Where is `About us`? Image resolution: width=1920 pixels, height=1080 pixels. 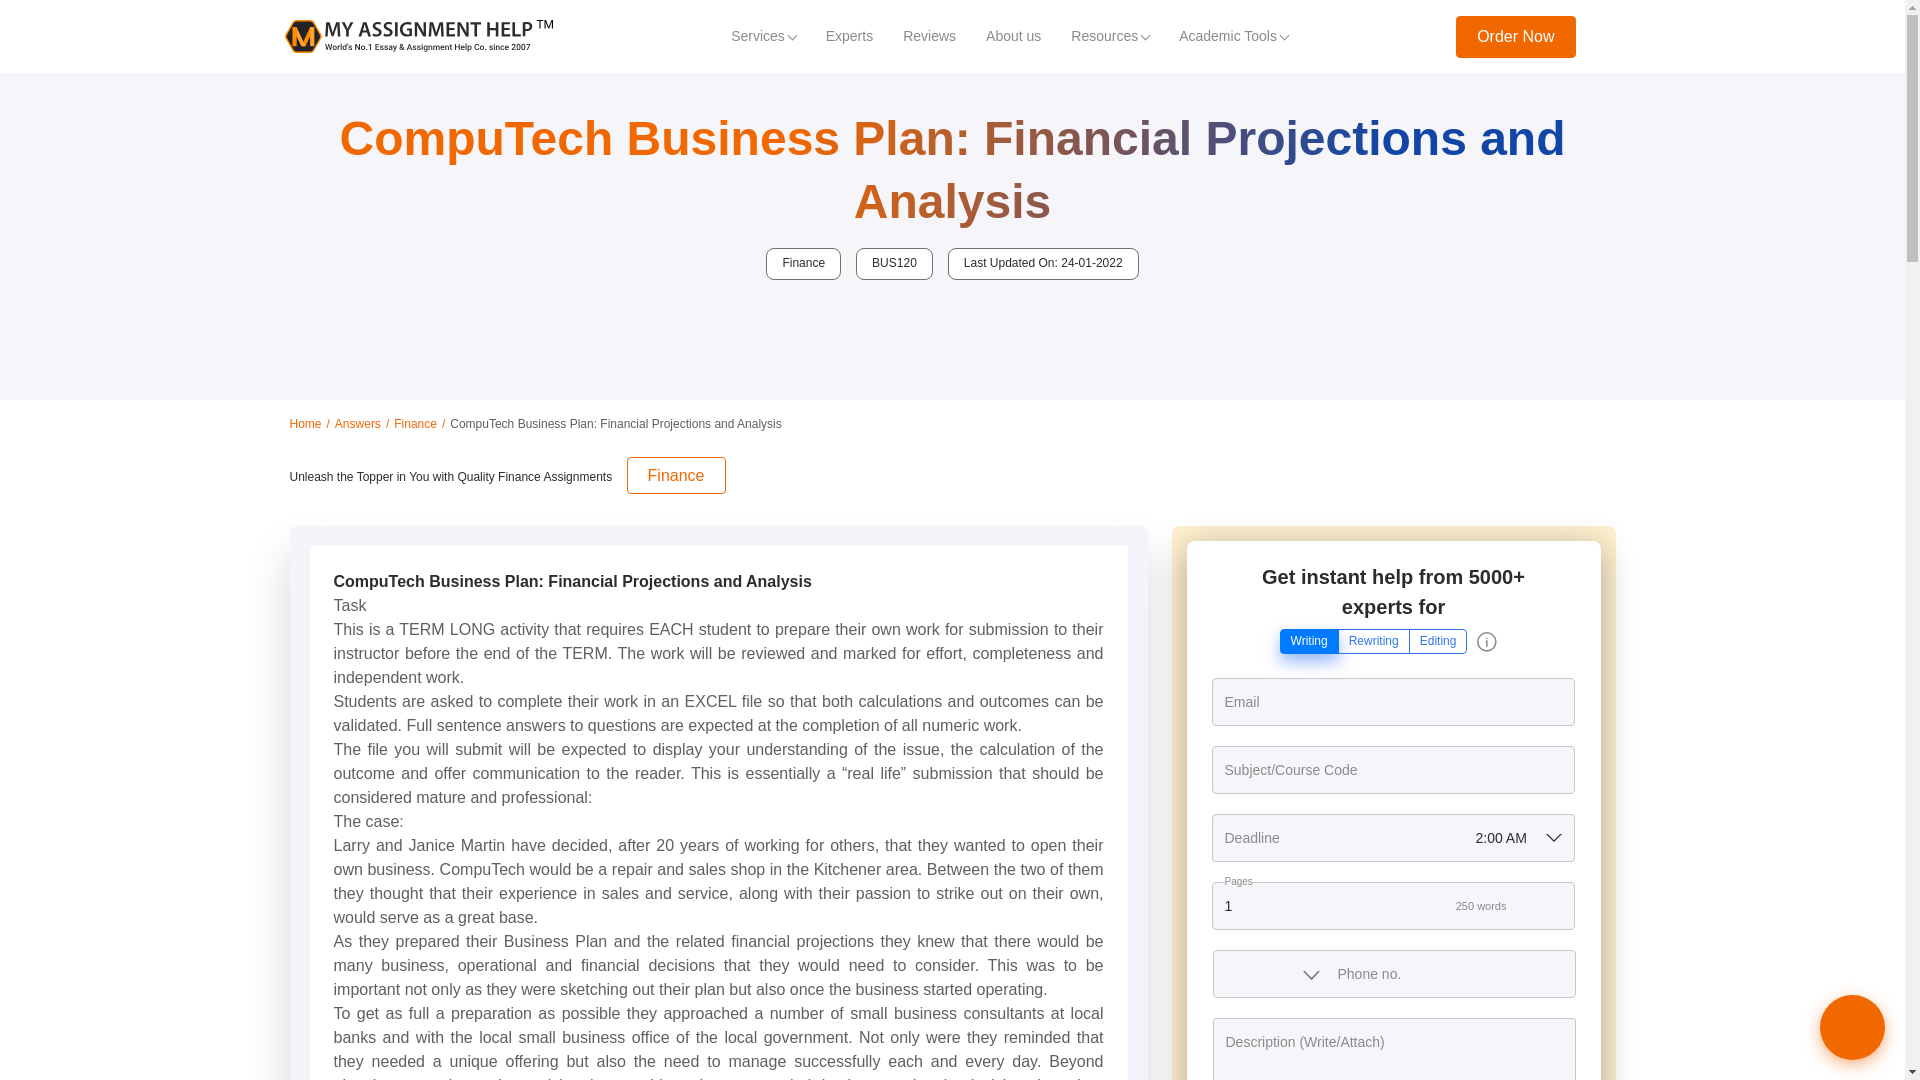 About us is located at coordinates (1014, 36).